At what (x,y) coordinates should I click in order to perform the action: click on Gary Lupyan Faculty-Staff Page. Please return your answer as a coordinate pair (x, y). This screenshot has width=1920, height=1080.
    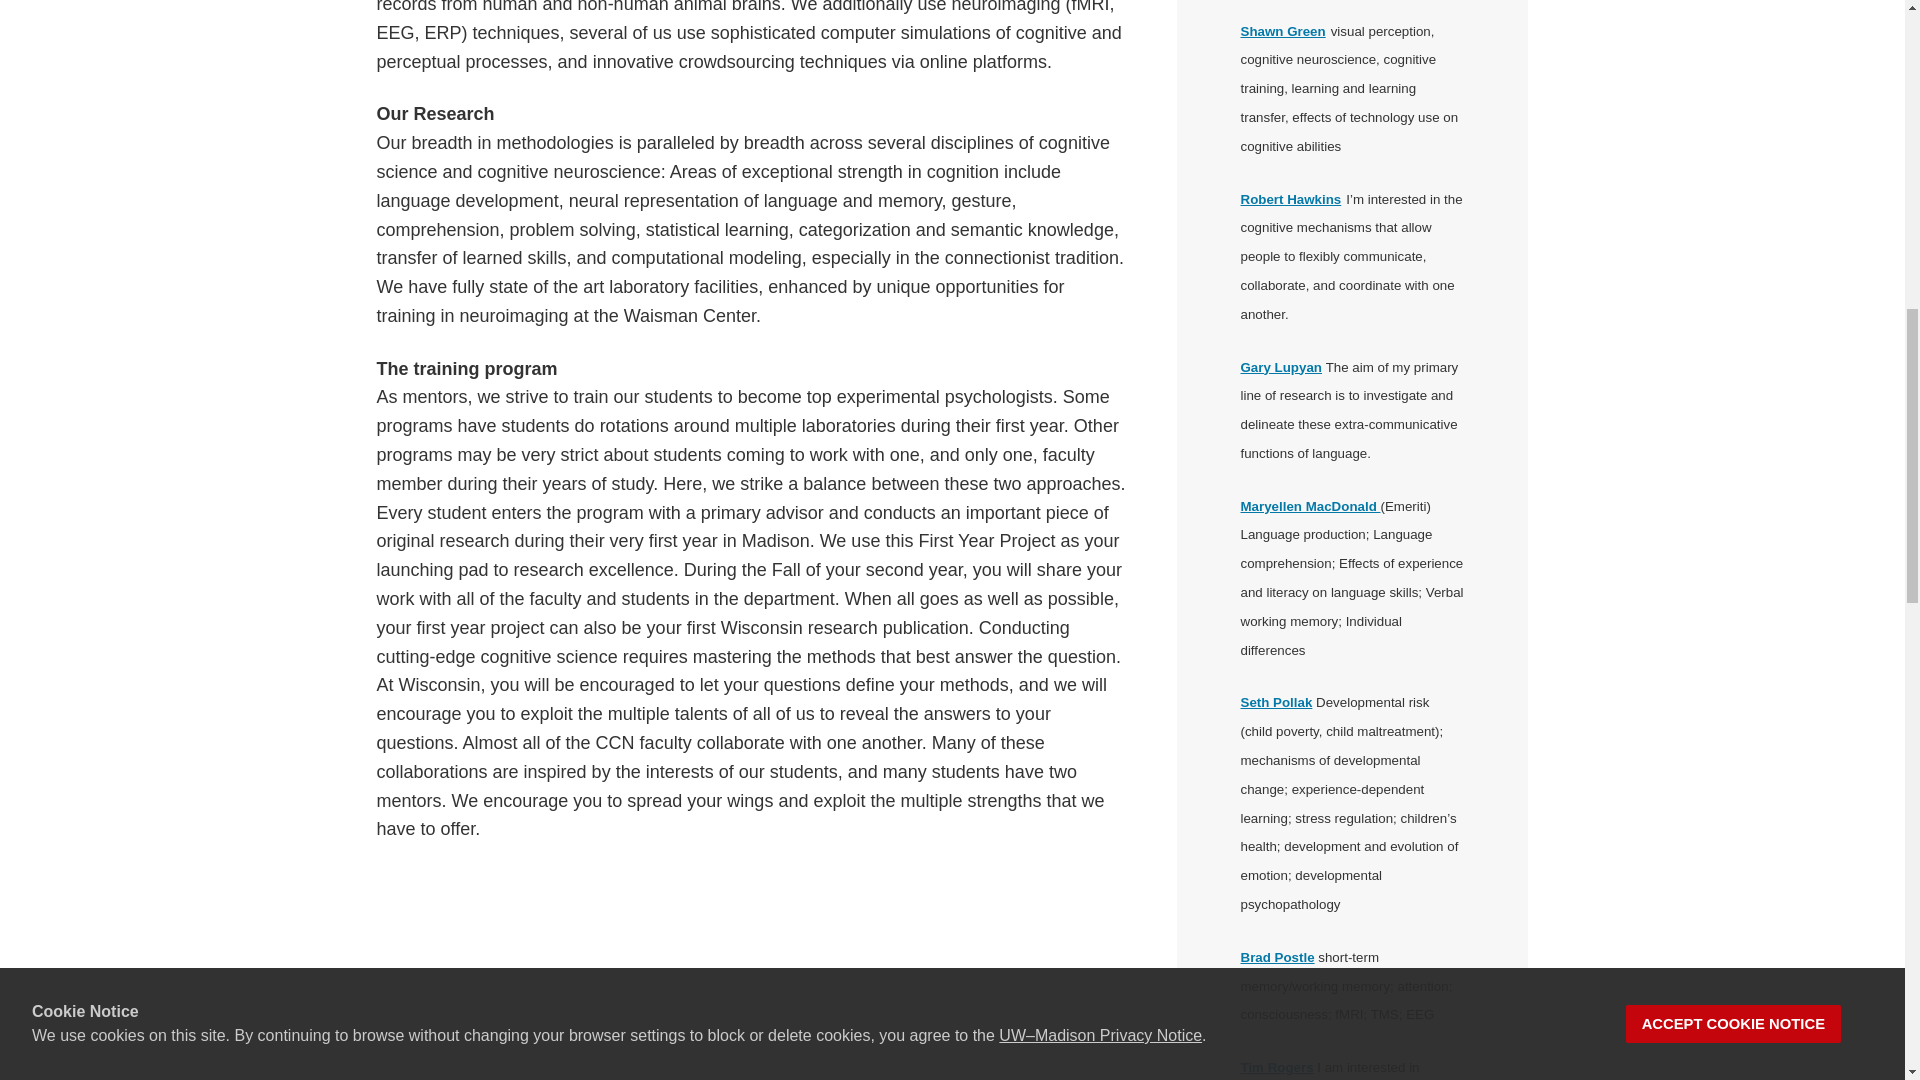
    Looking at the image, I should click on (1280, 366).